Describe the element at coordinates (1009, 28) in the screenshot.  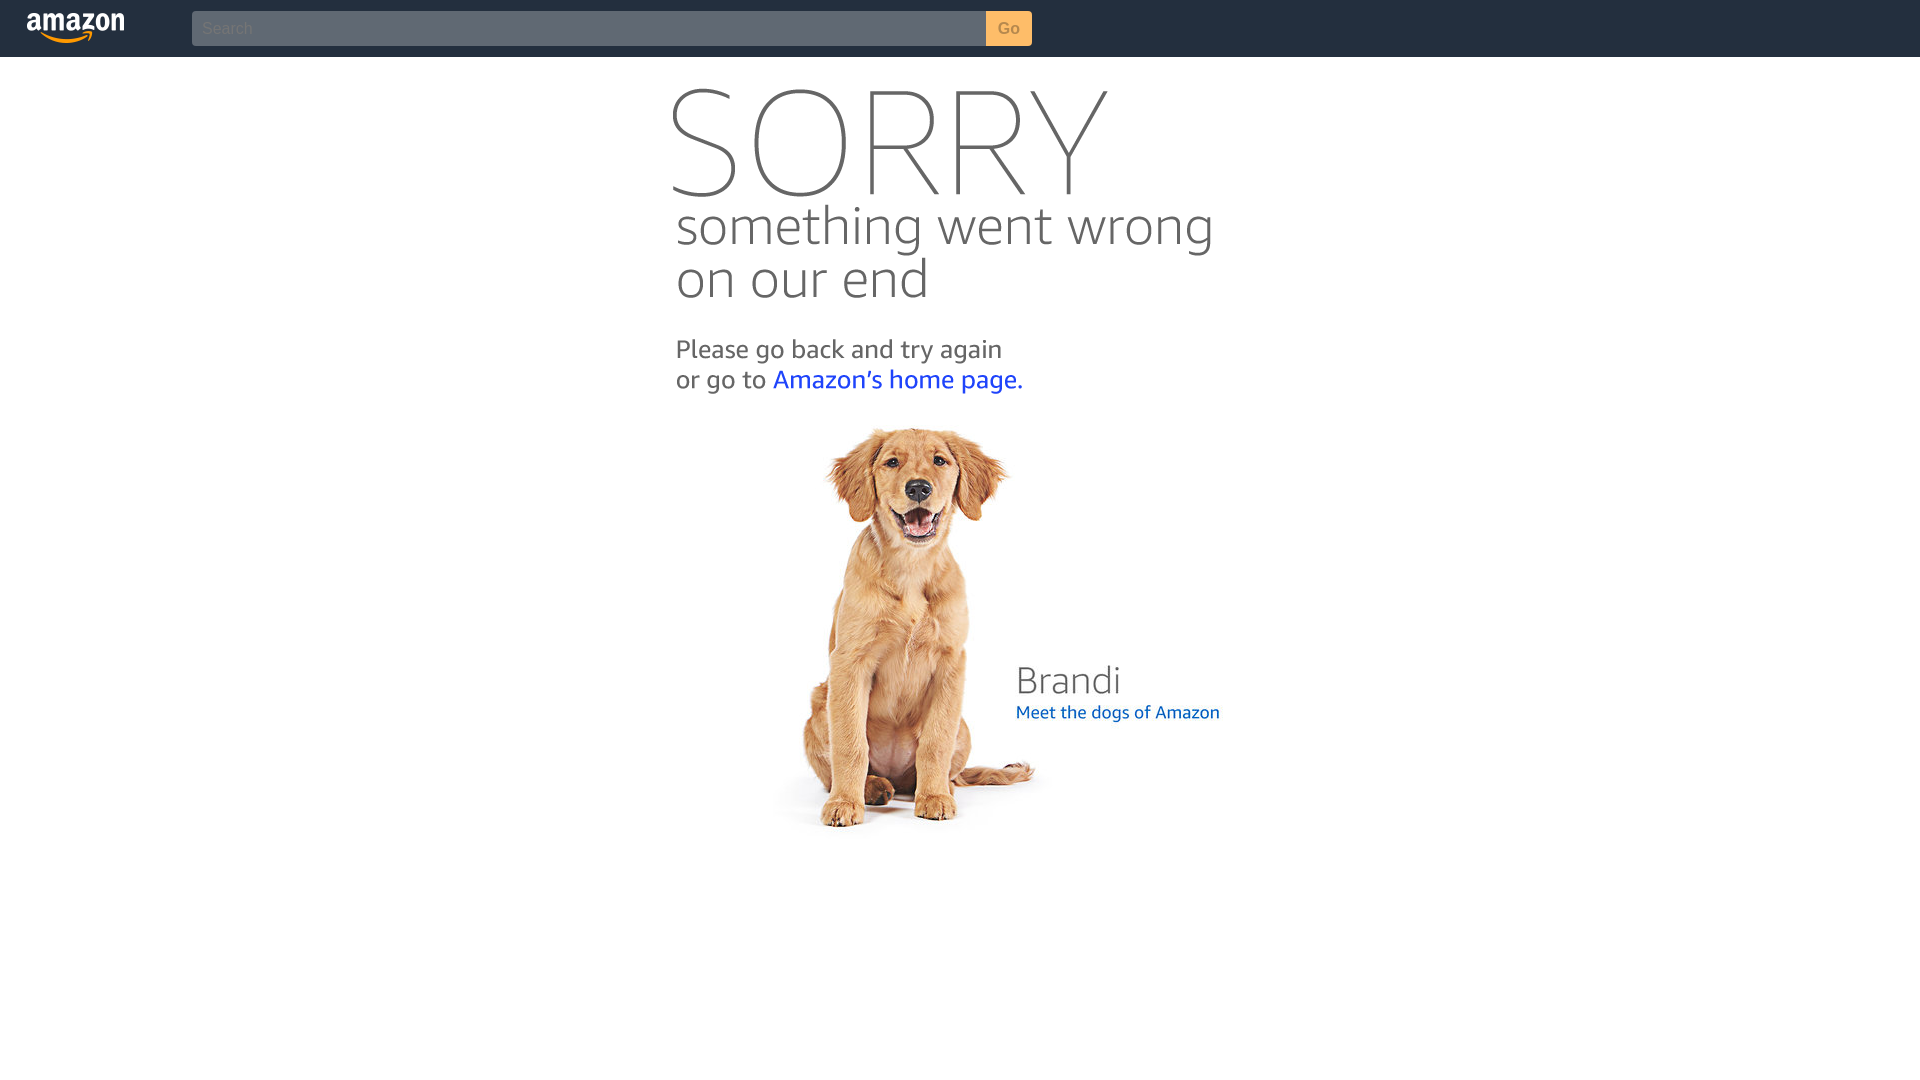
I see `Go` at that location.